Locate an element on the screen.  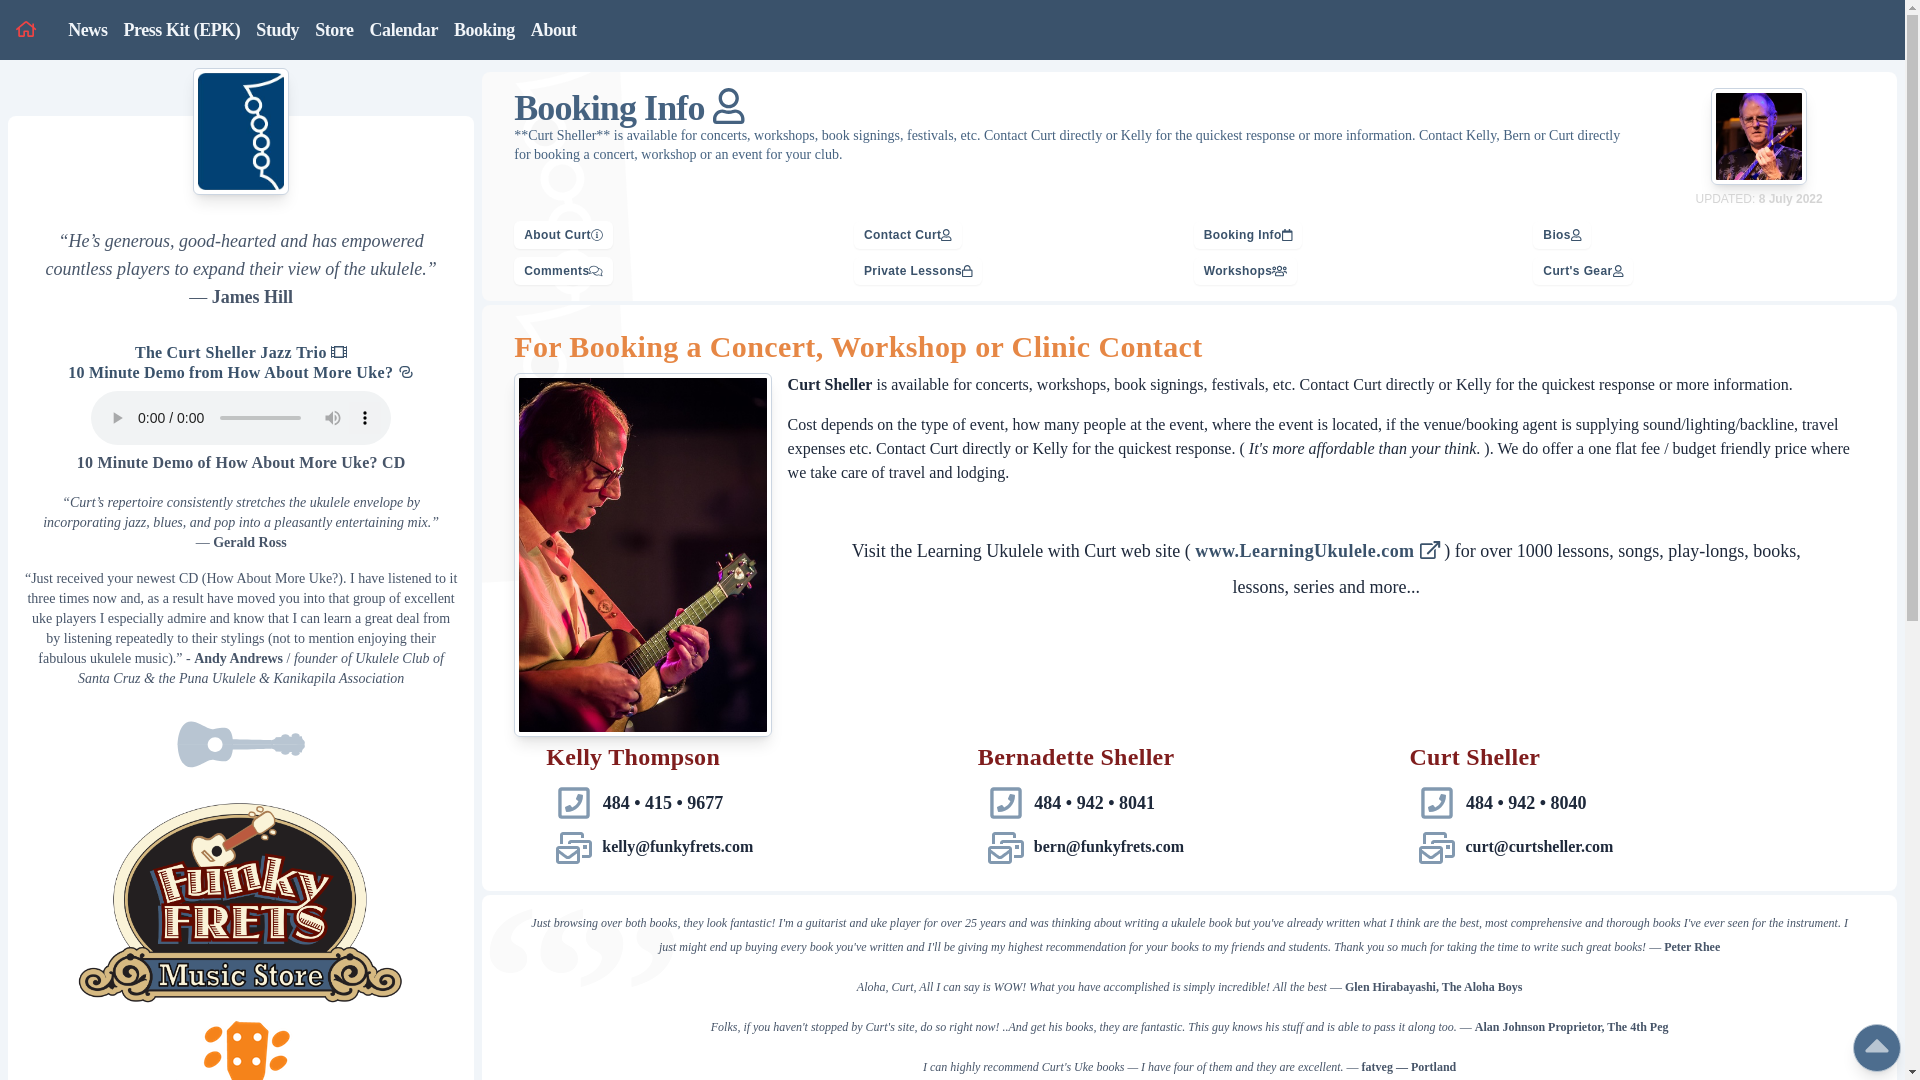
Calendar is located at coordinates (404, 30).